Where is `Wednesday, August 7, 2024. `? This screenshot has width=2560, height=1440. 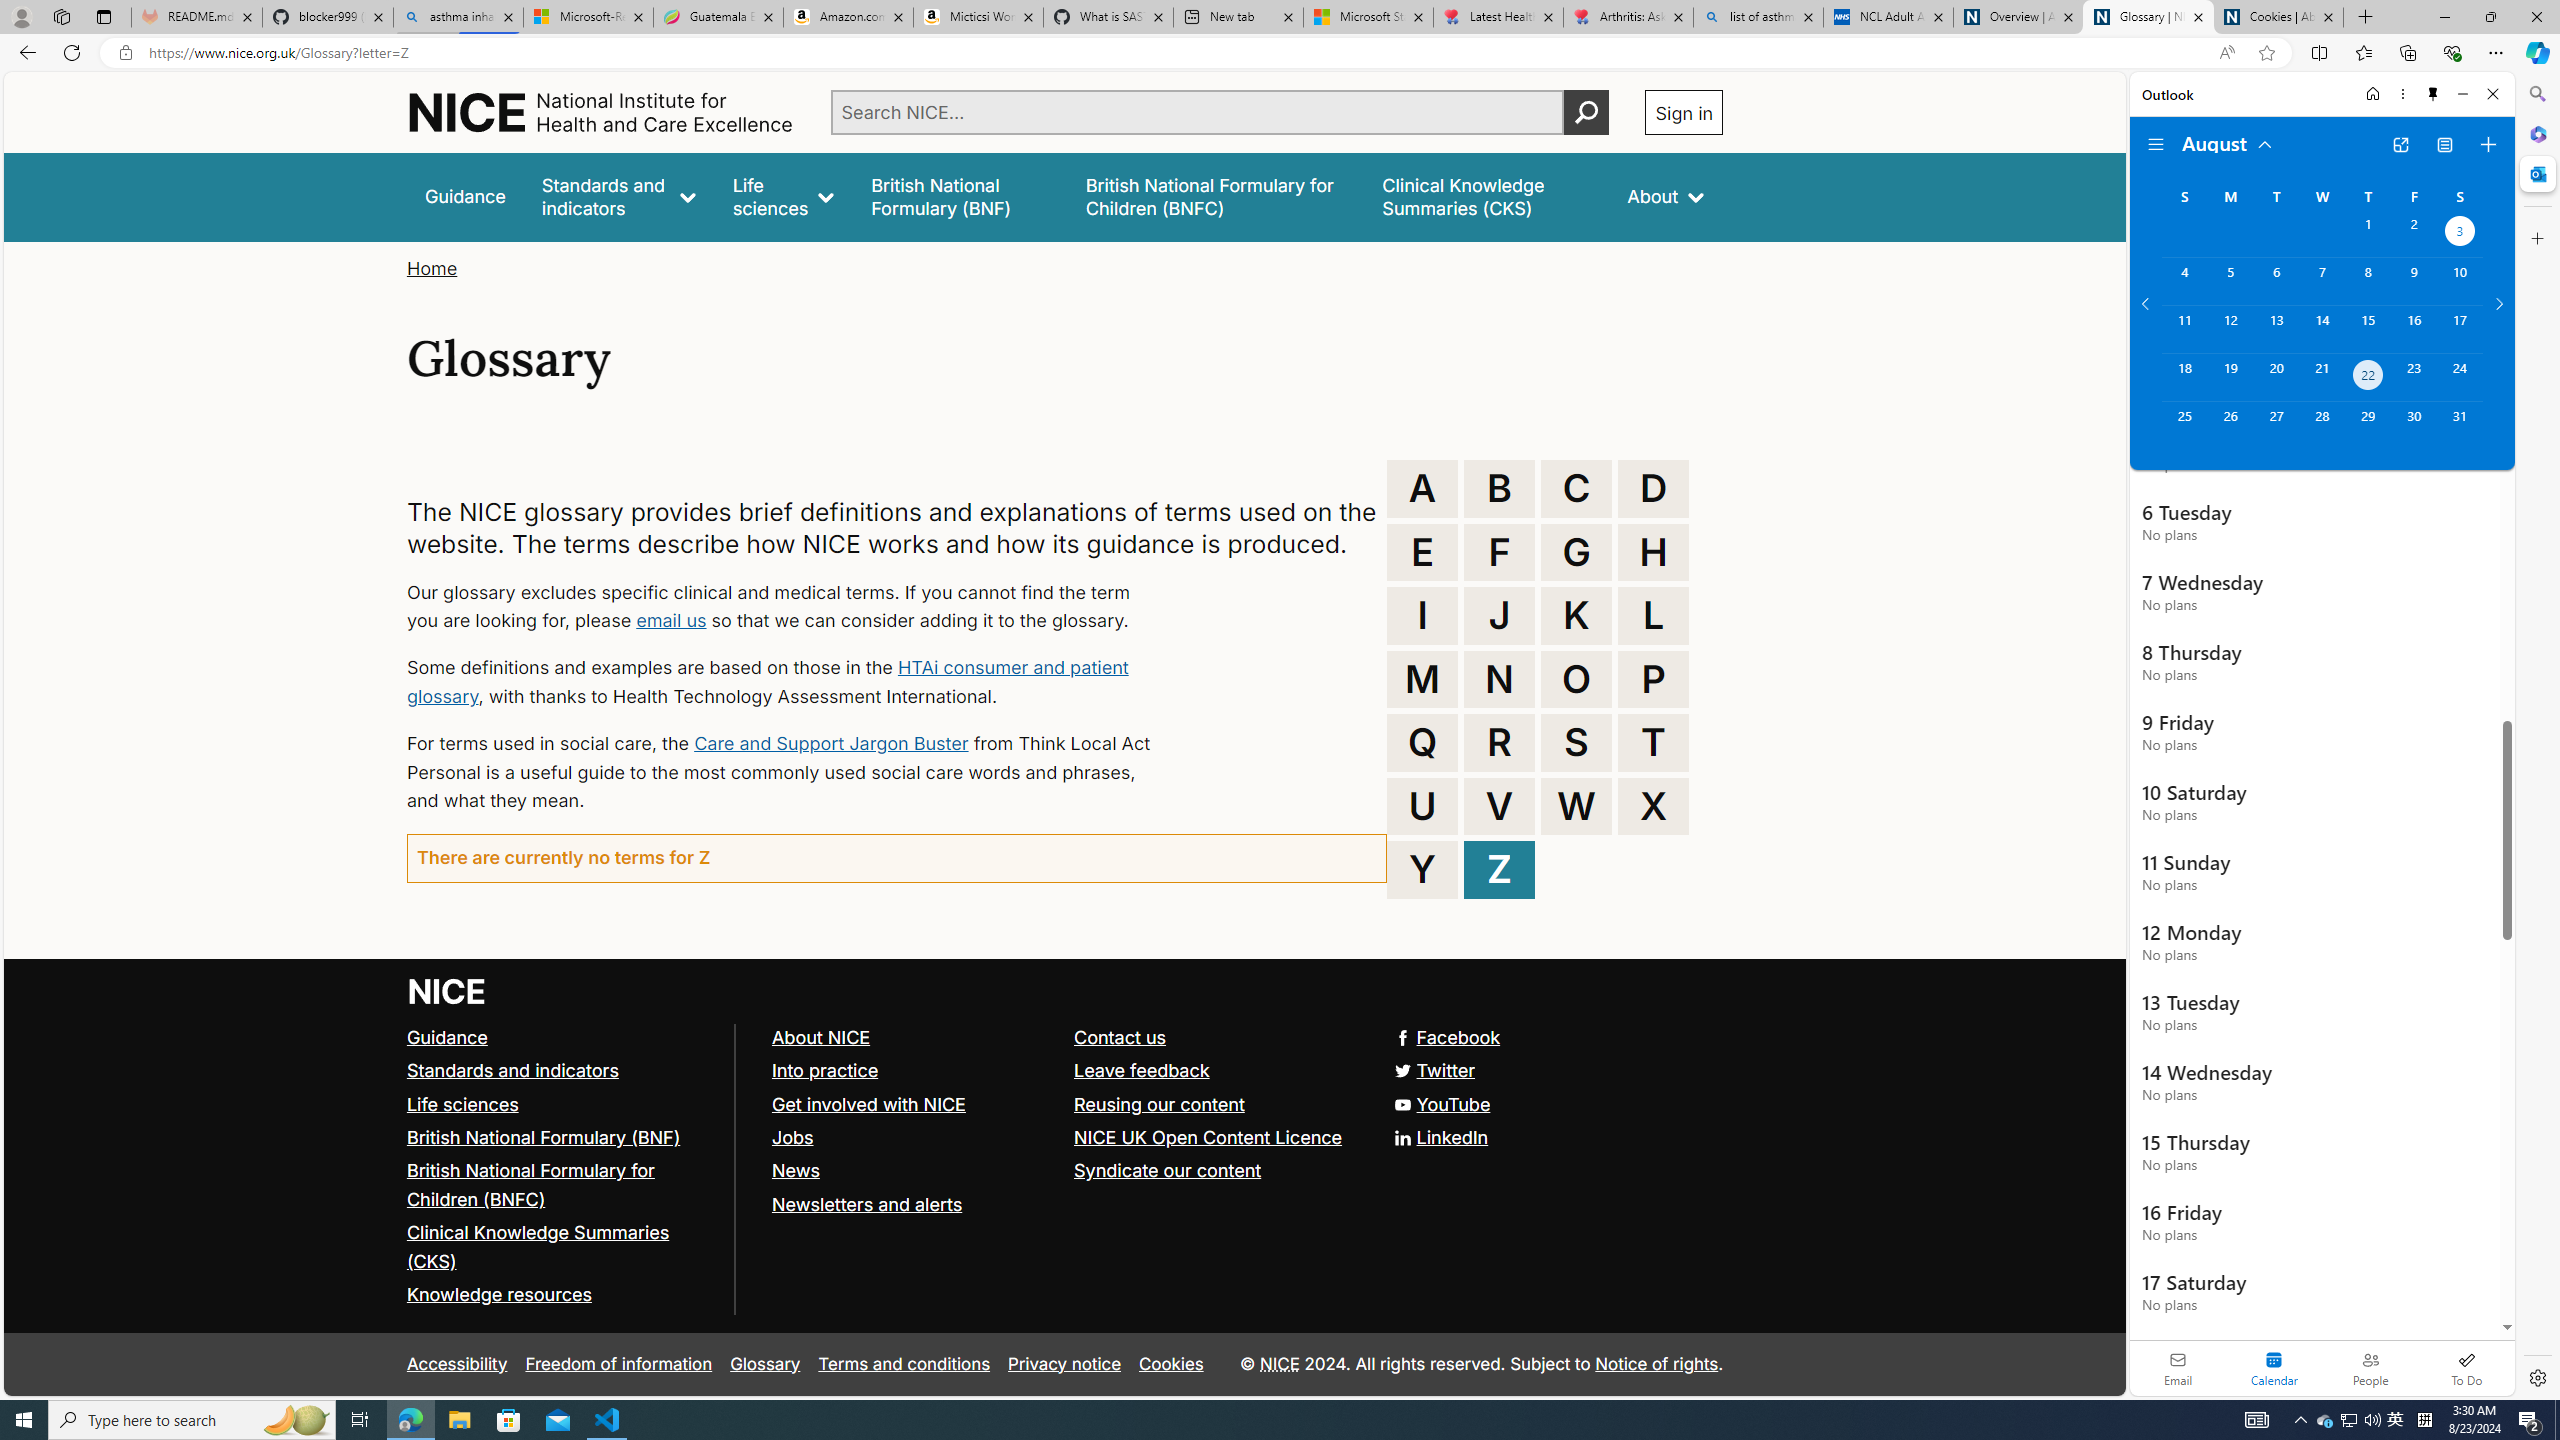 Wednesday, August 7, 2024.  is located at coordinates (2321, 281).